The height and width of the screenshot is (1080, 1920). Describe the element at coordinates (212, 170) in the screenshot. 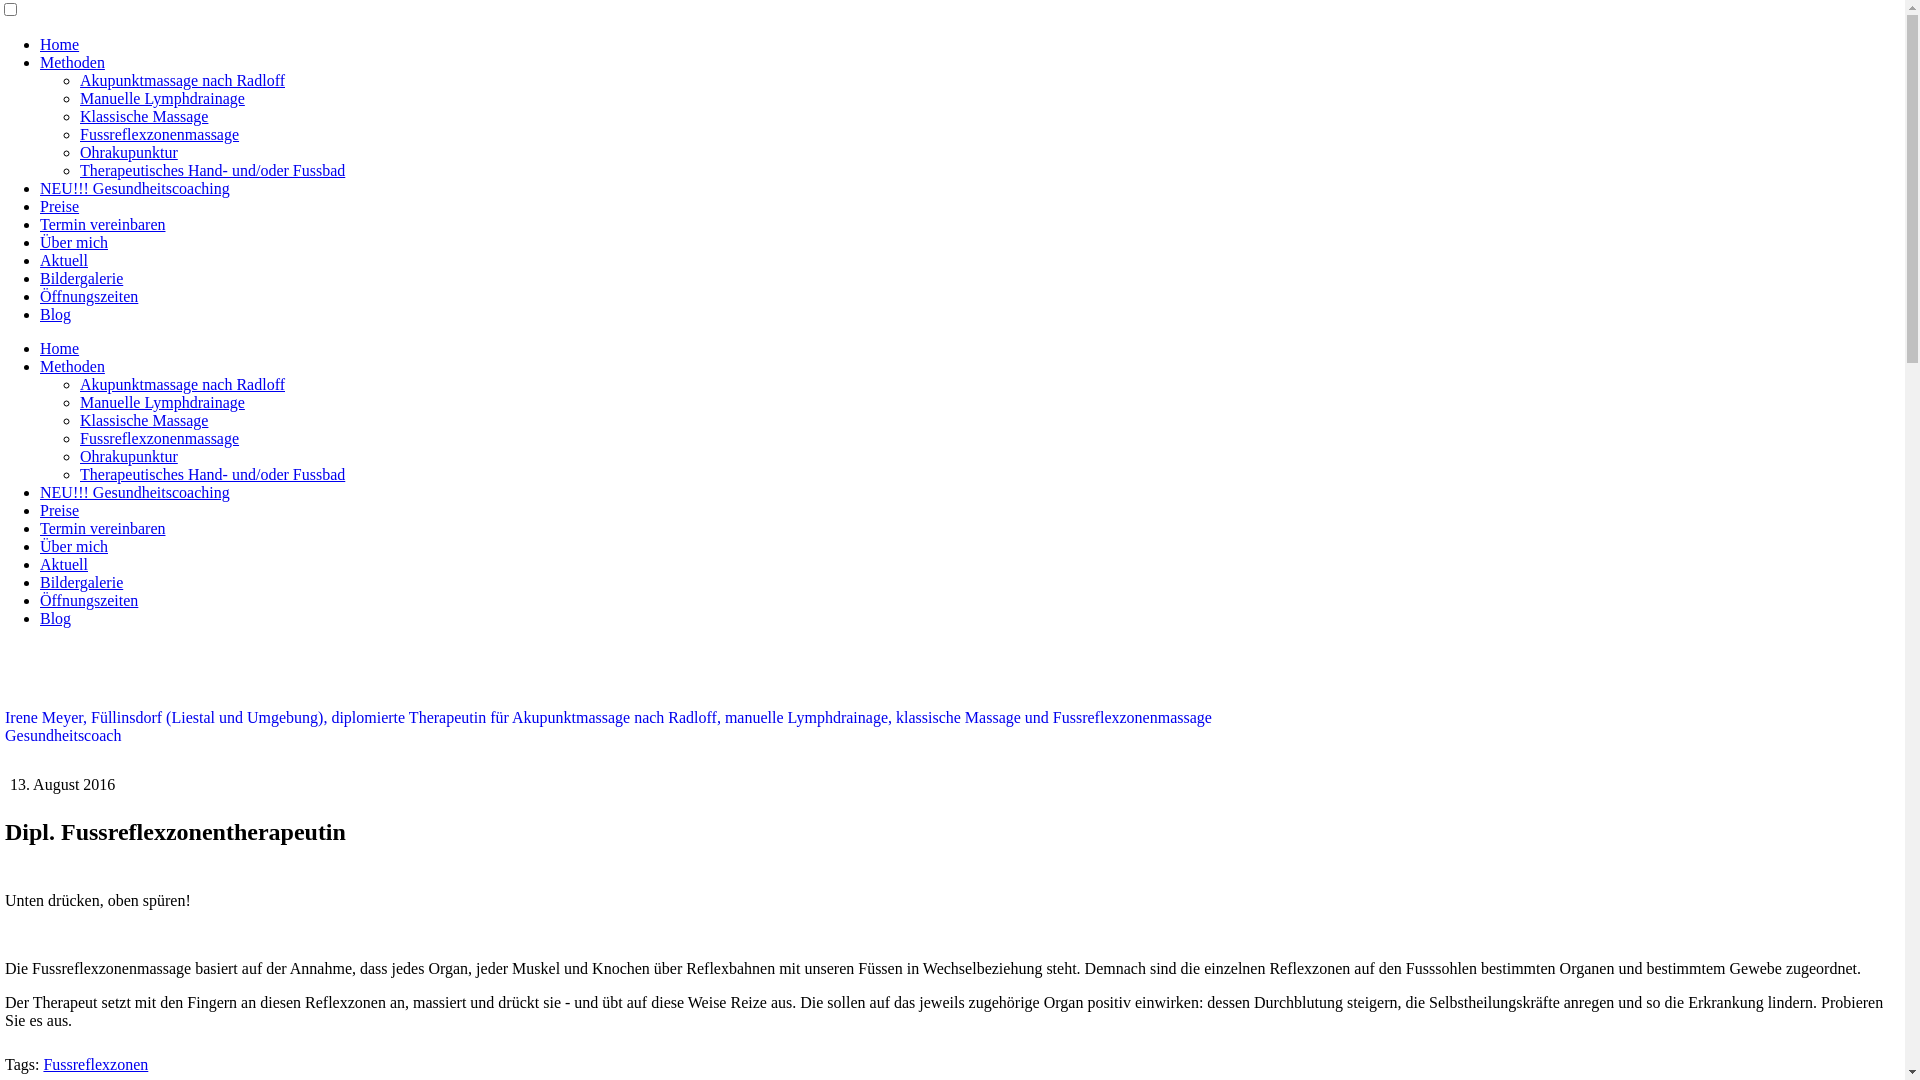

I see `Therapeutisches Hand- und/oder Fussbad` at that location.